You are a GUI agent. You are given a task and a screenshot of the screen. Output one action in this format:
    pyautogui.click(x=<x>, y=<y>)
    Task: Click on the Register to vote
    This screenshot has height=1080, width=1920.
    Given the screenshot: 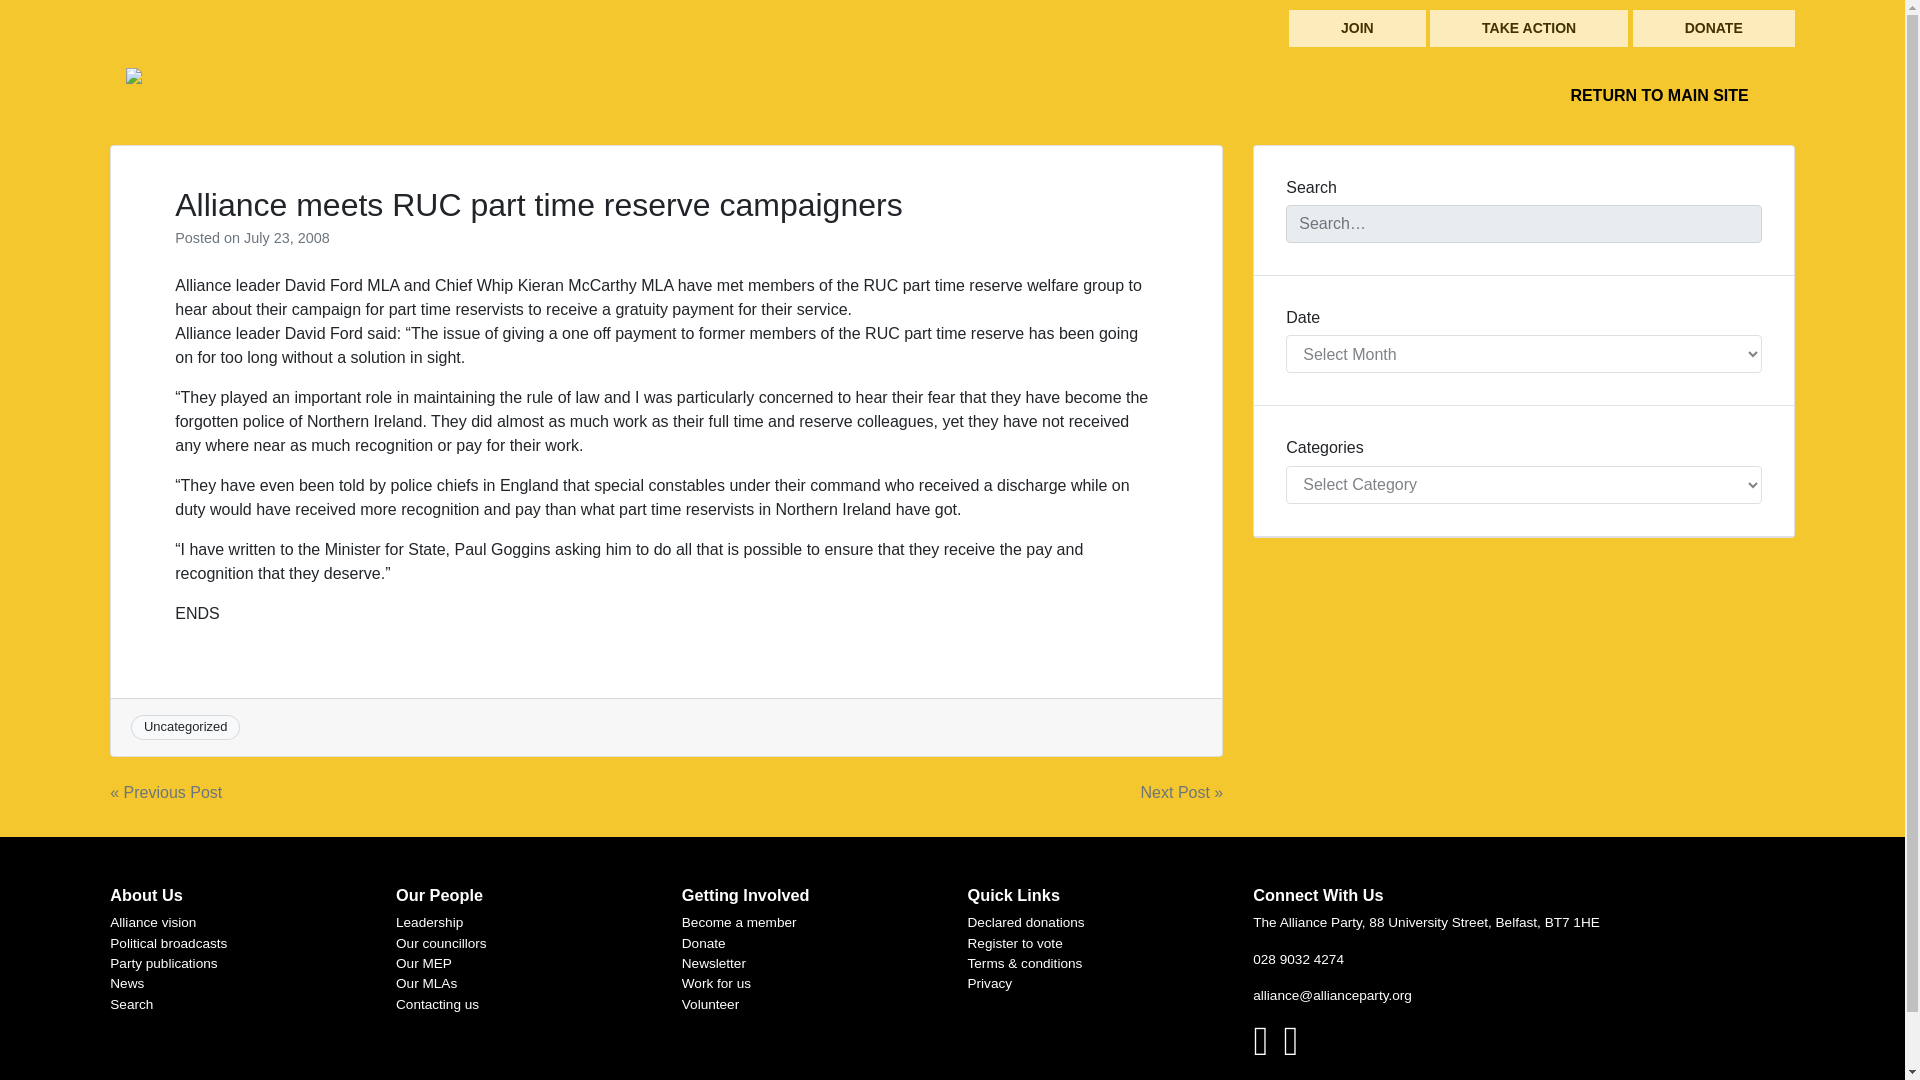 What is the action you would take?
    pyautogui.click(x=1015, y=944)
    